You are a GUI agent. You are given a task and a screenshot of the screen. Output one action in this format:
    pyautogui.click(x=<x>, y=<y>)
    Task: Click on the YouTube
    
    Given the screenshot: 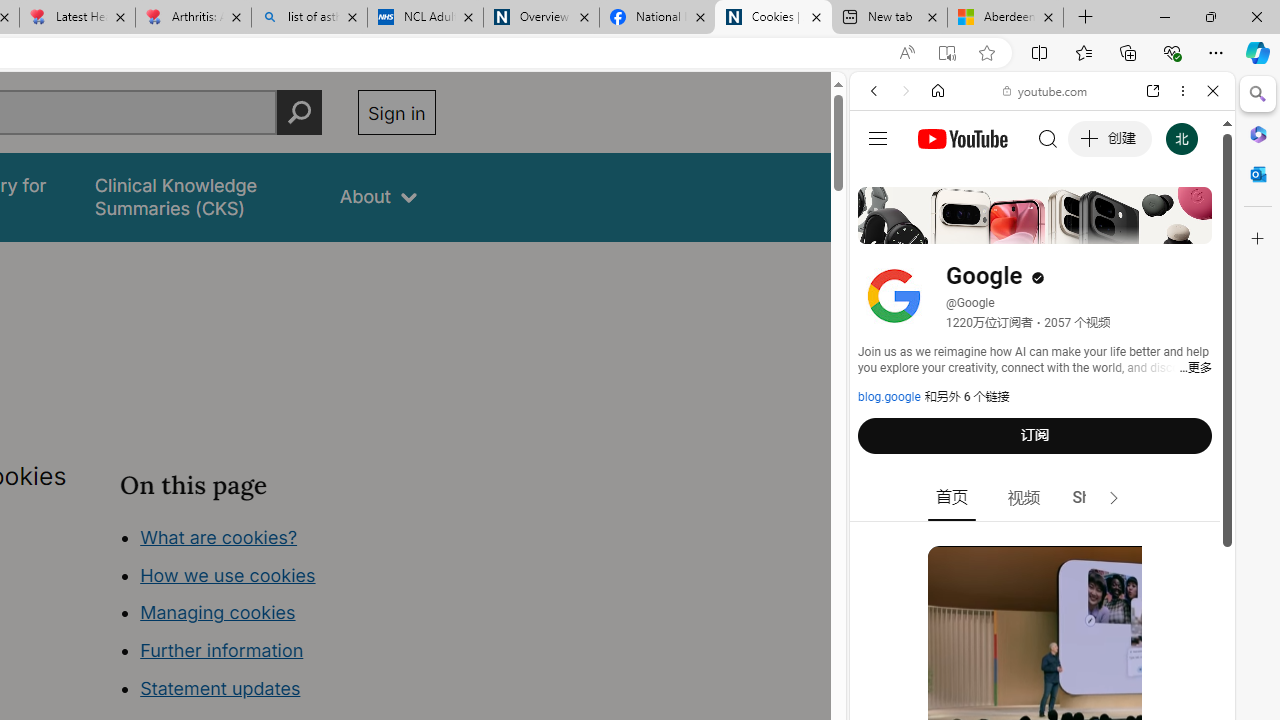 What is the action you would take?
    pyautogui.click(x=1034, y=296)
    